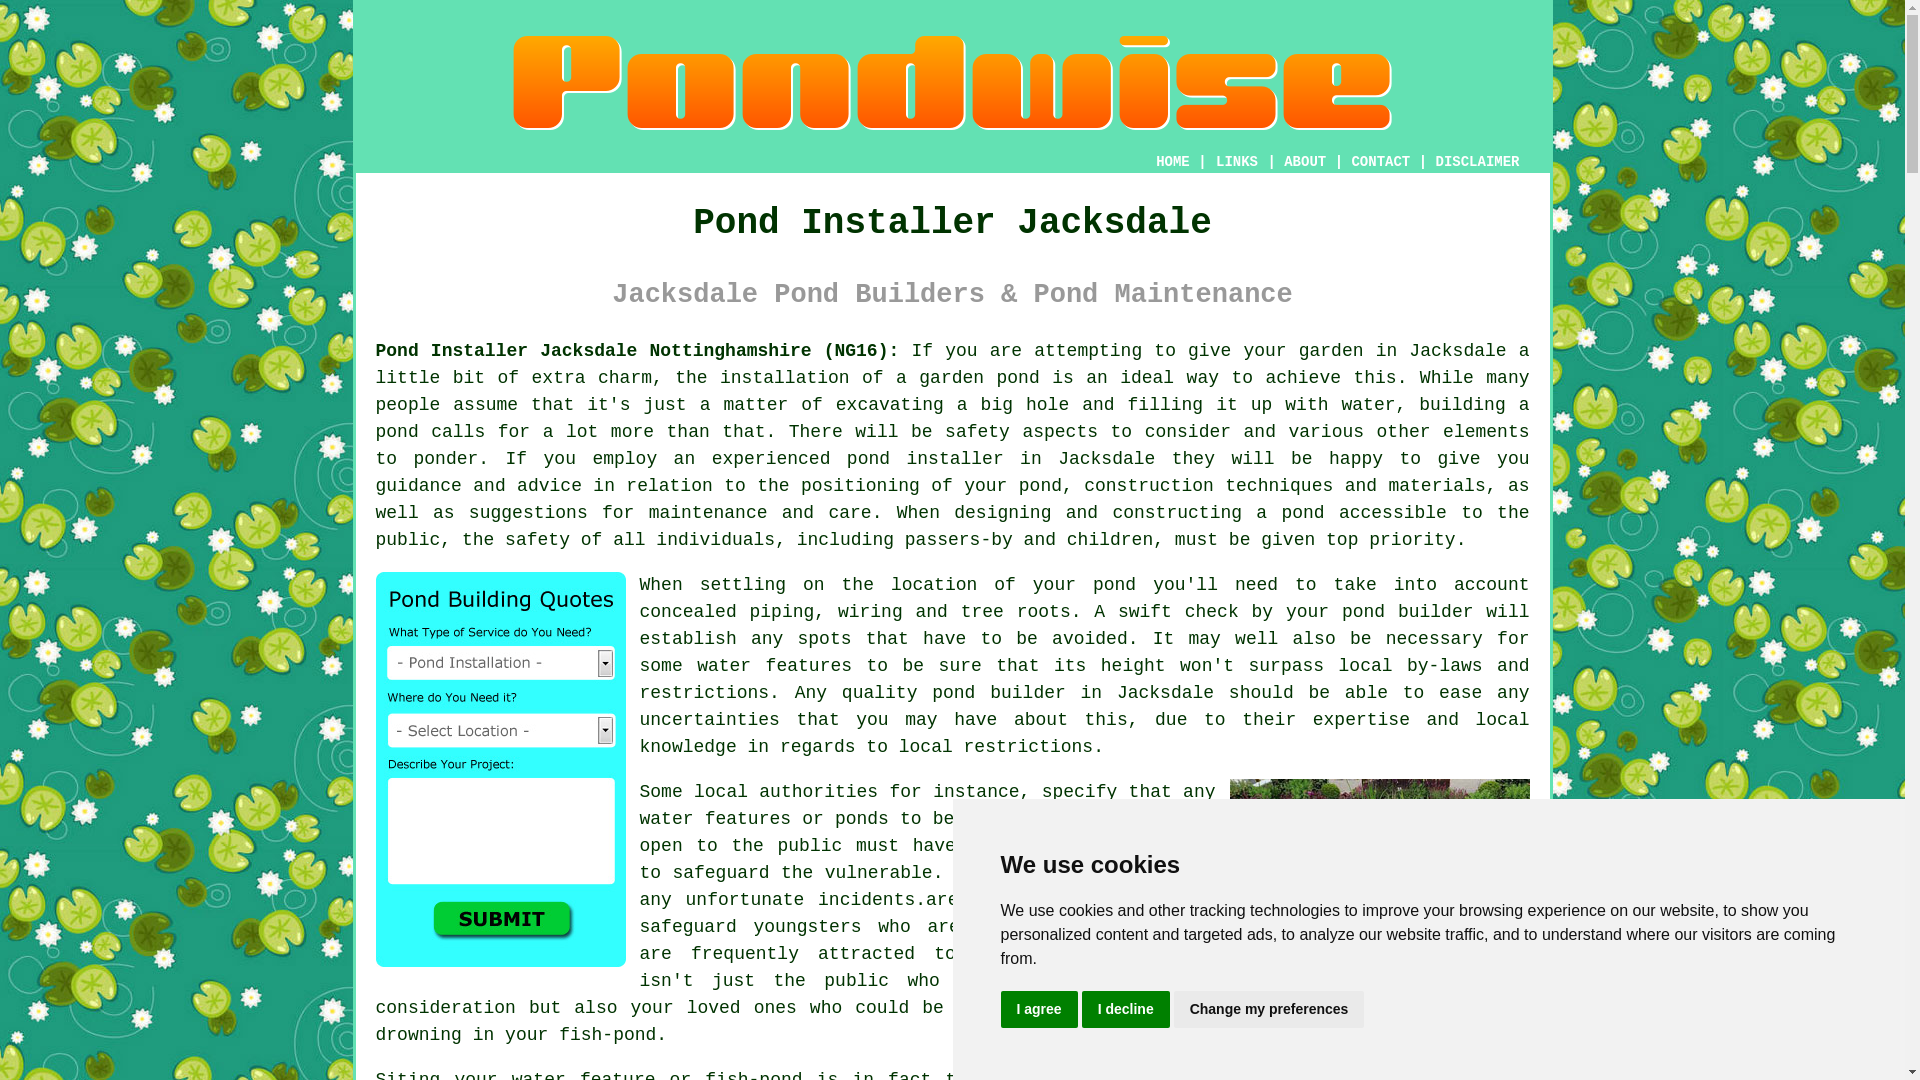  What do you see at coordinates (1237, 162) in the screenshot?
I see `LINKS` at bounding box center [1237, 162].